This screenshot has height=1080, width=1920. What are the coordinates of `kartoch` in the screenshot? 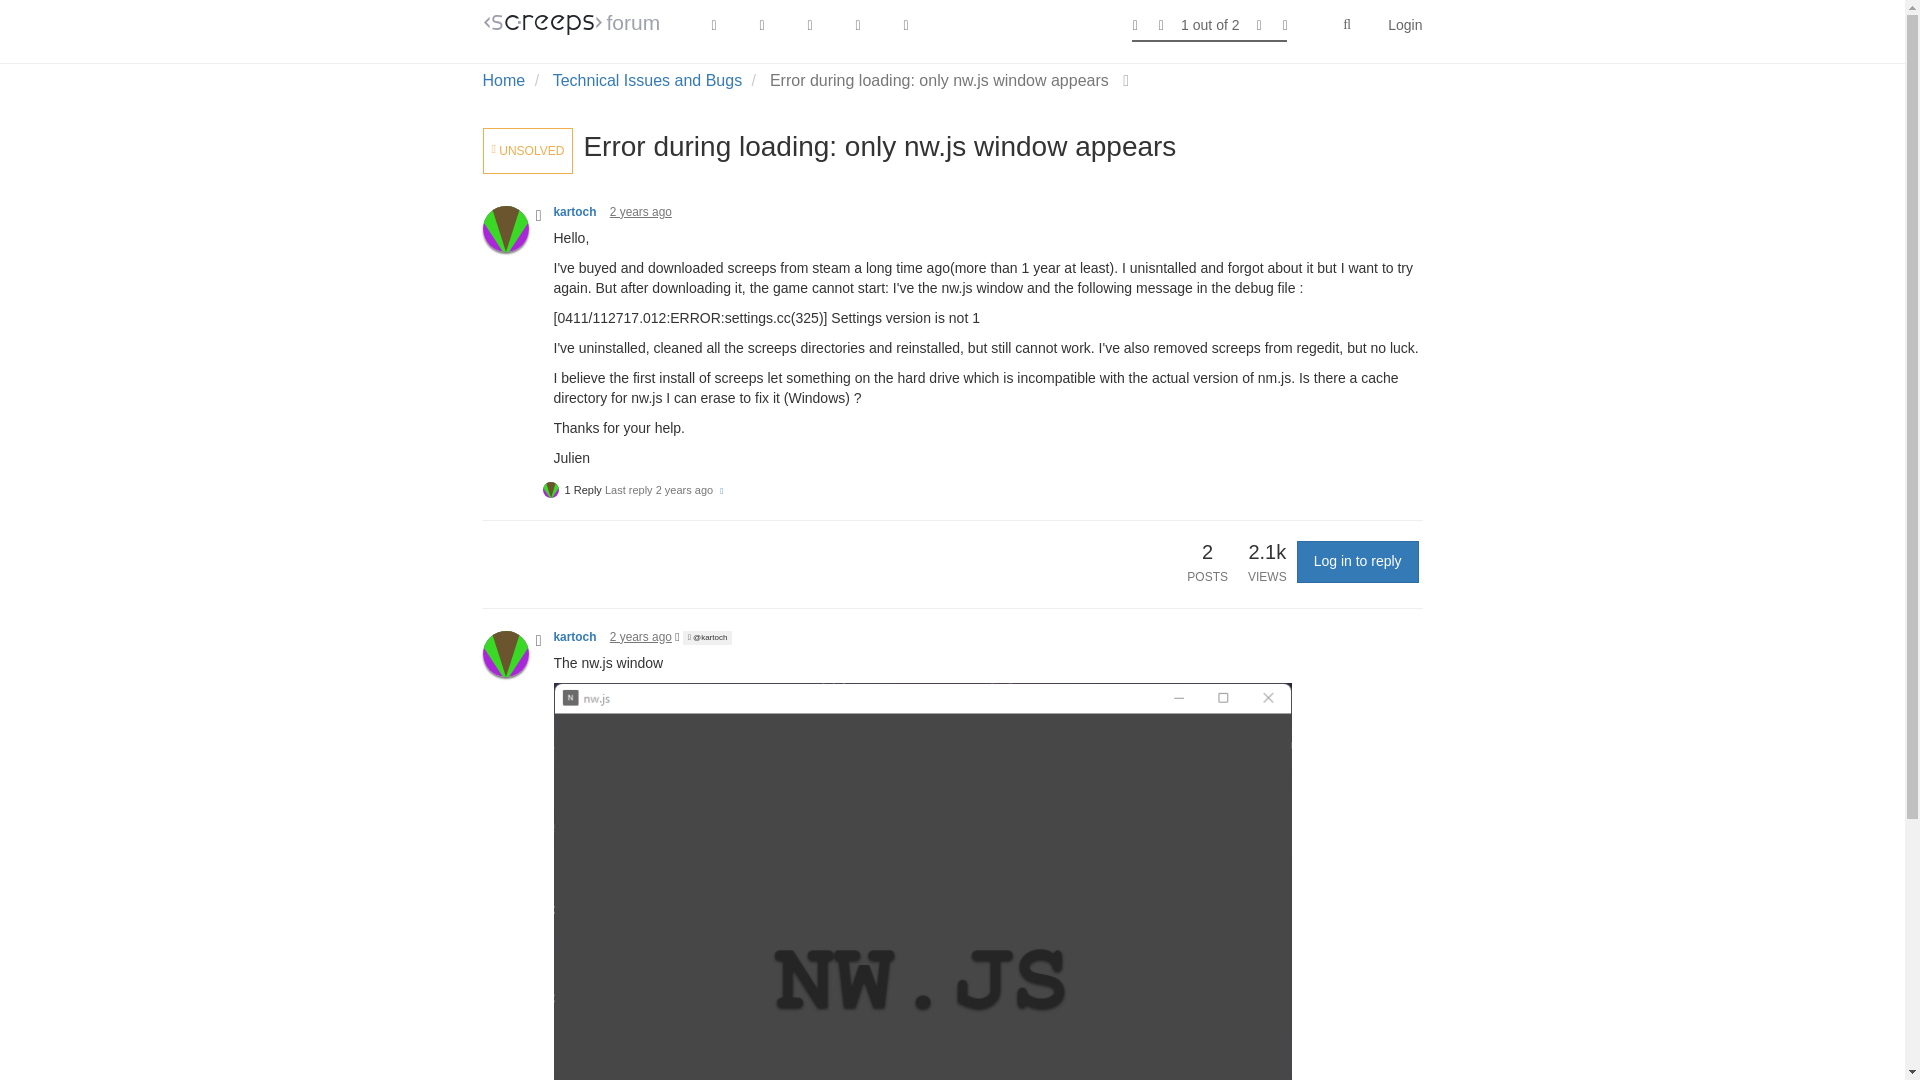 It's located at (576, 212).